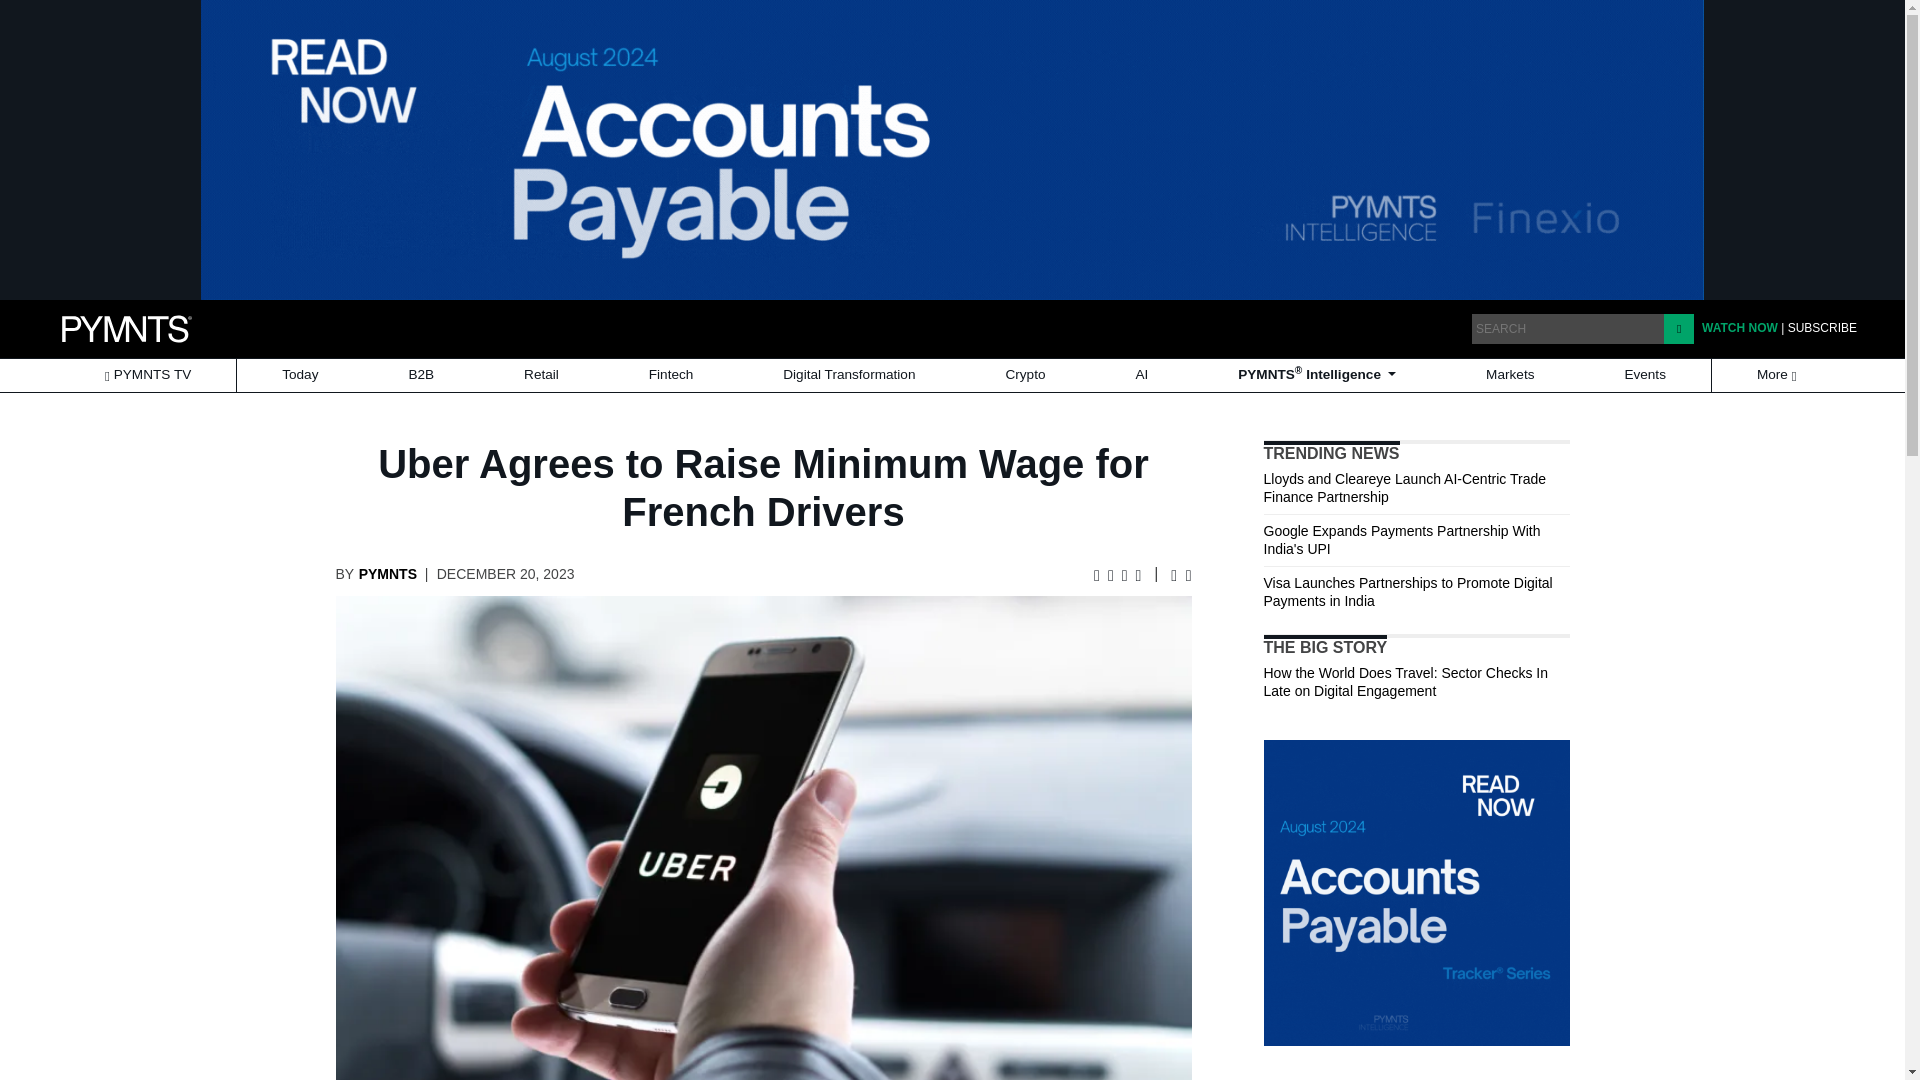 This screenshot has height=1080, width=1920. Describe the element at coordinates (388, 574) in the screenshot. I see `Posts by PYMNTS` at that location.